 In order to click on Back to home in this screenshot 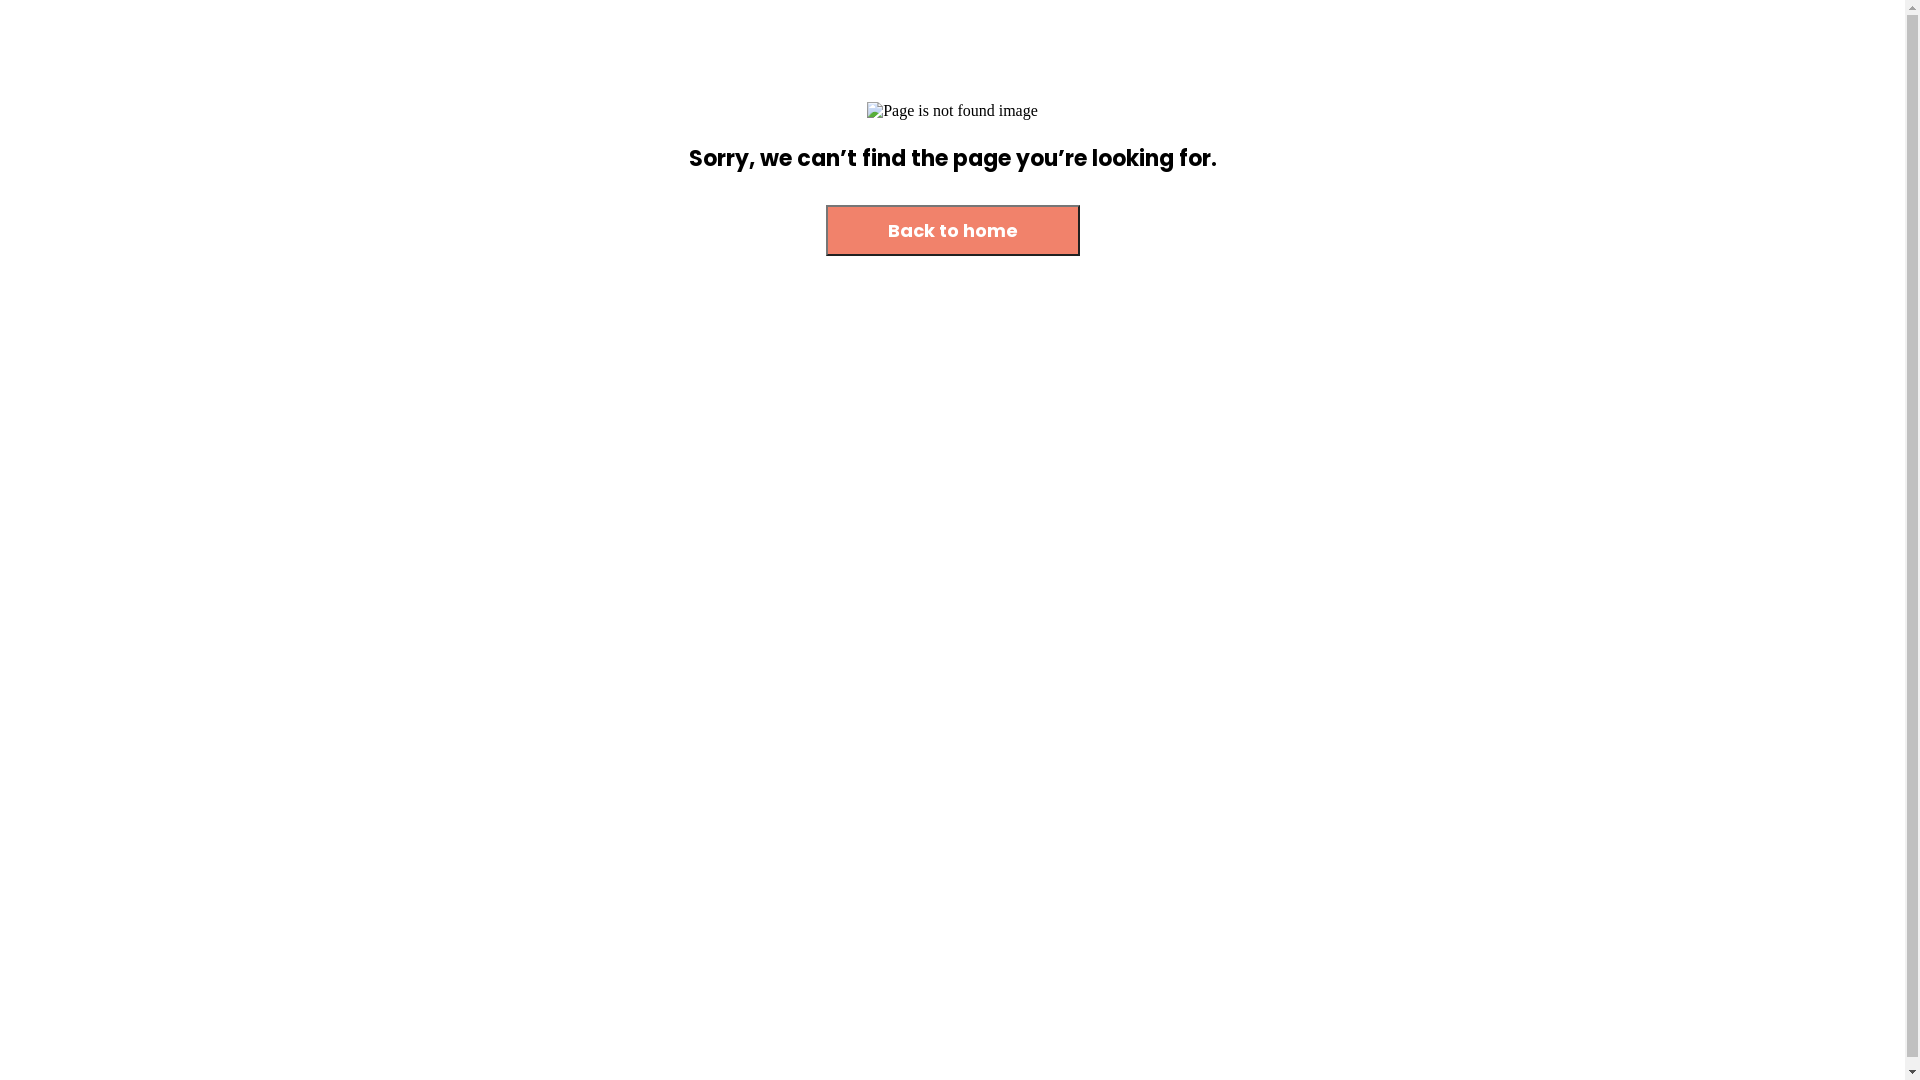, I will do `click(953, 232)`.